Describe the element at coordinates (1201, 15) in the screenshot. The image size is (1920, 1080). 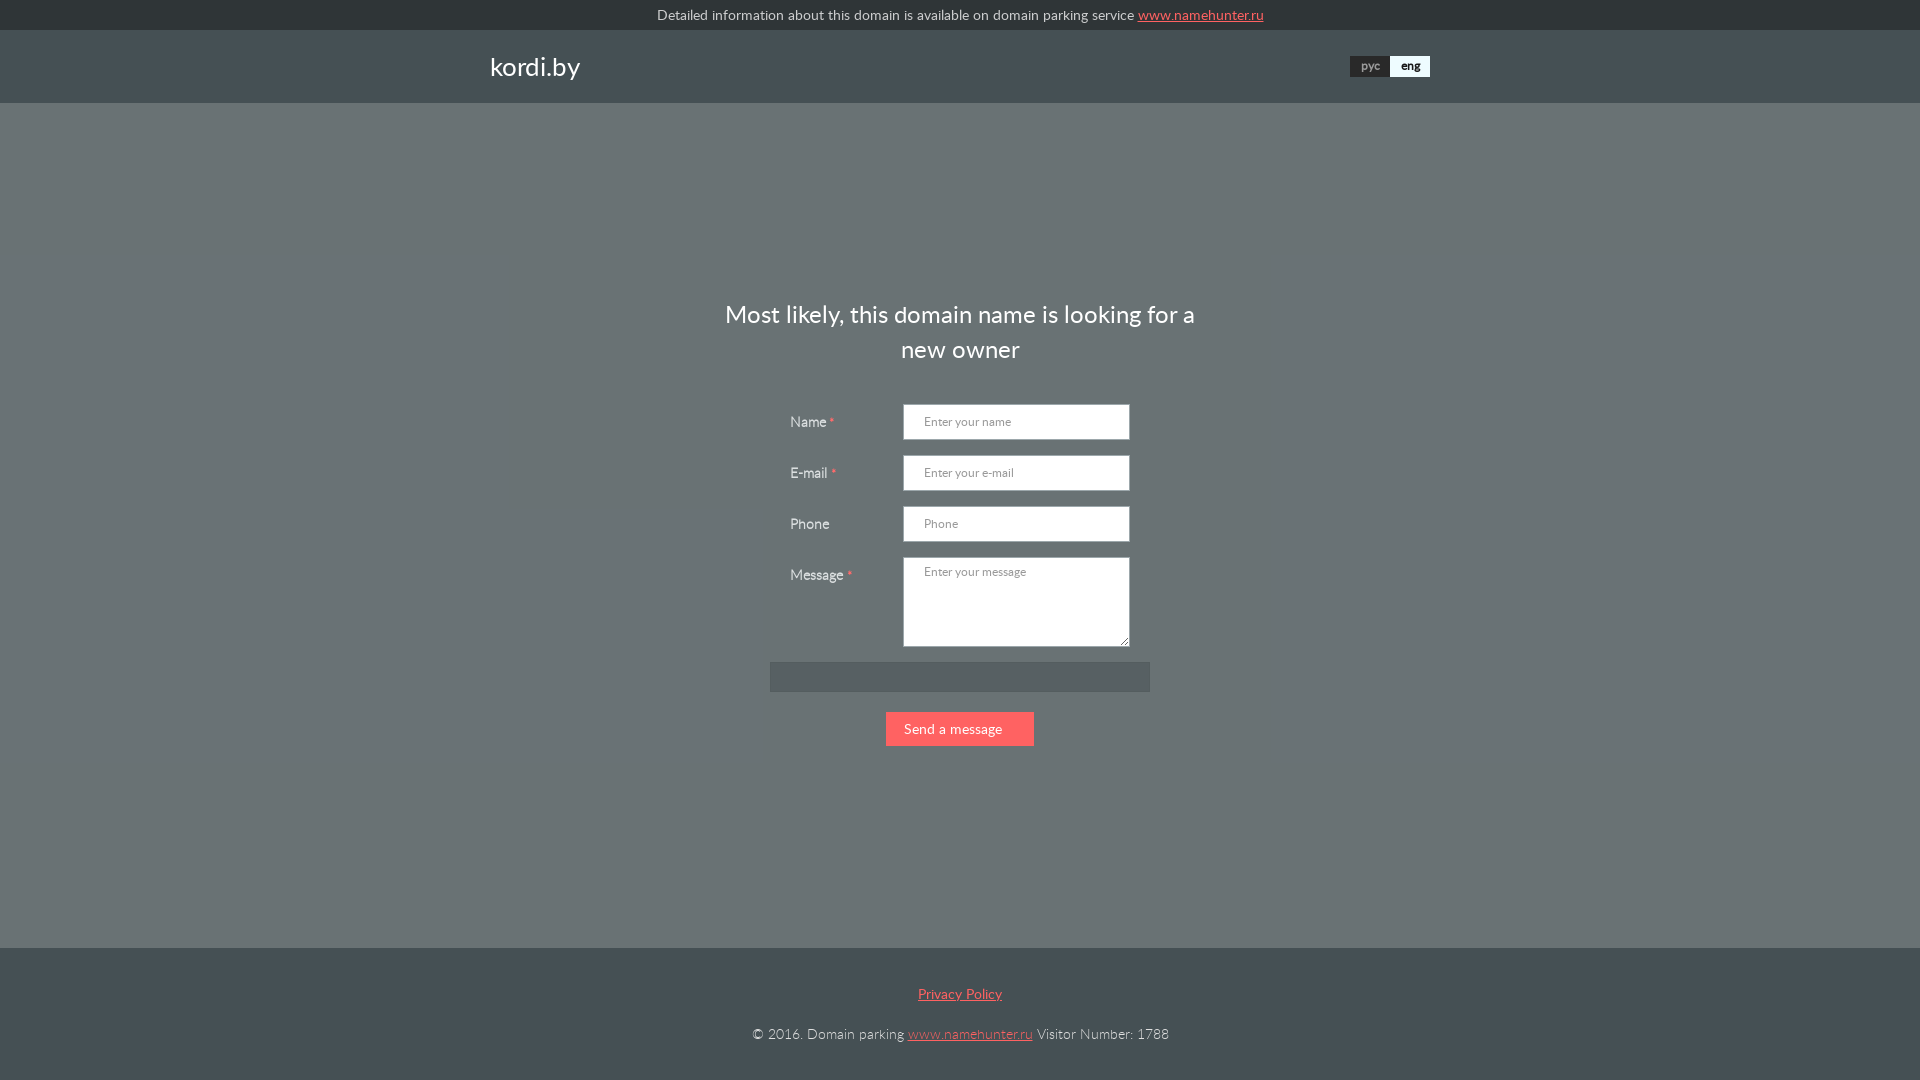
I see `www.namehunter.ru` at that location.